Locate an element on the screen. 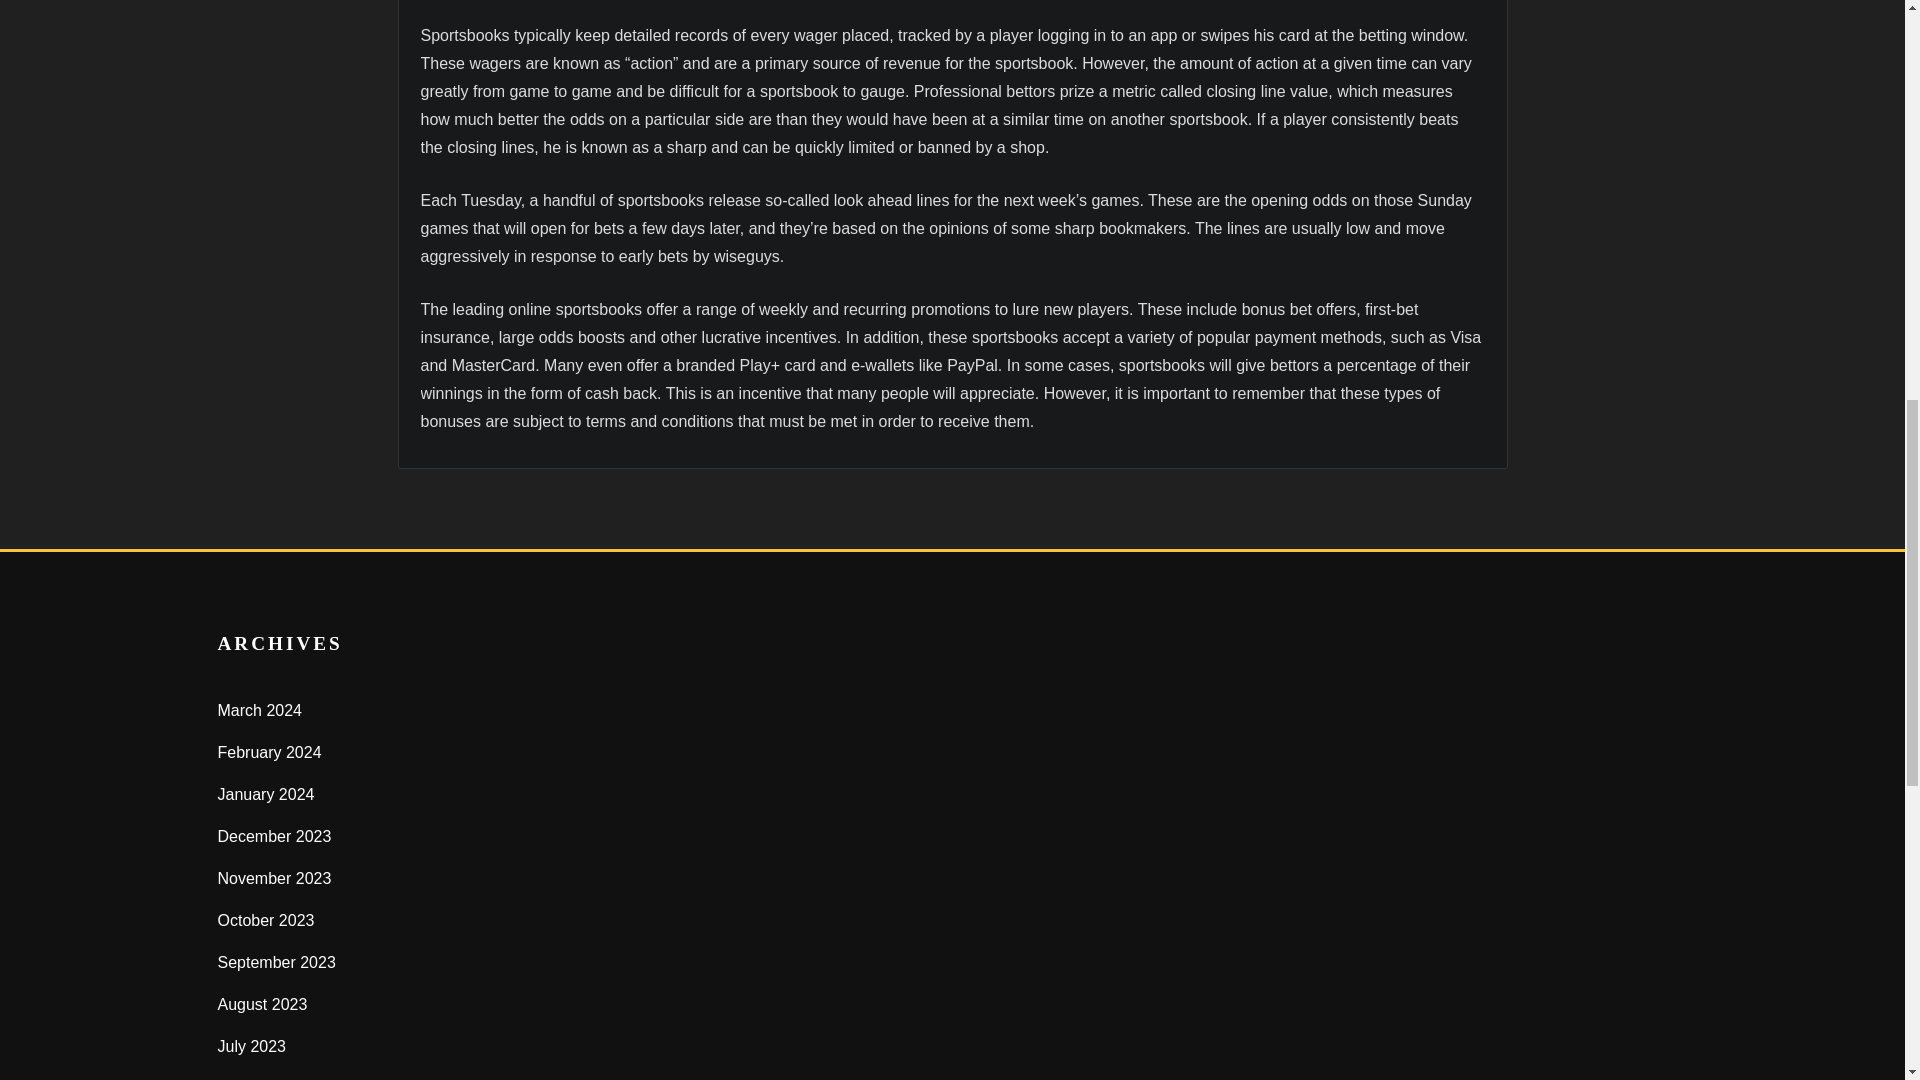  August 2023 is located at coordinates (262, 1004).